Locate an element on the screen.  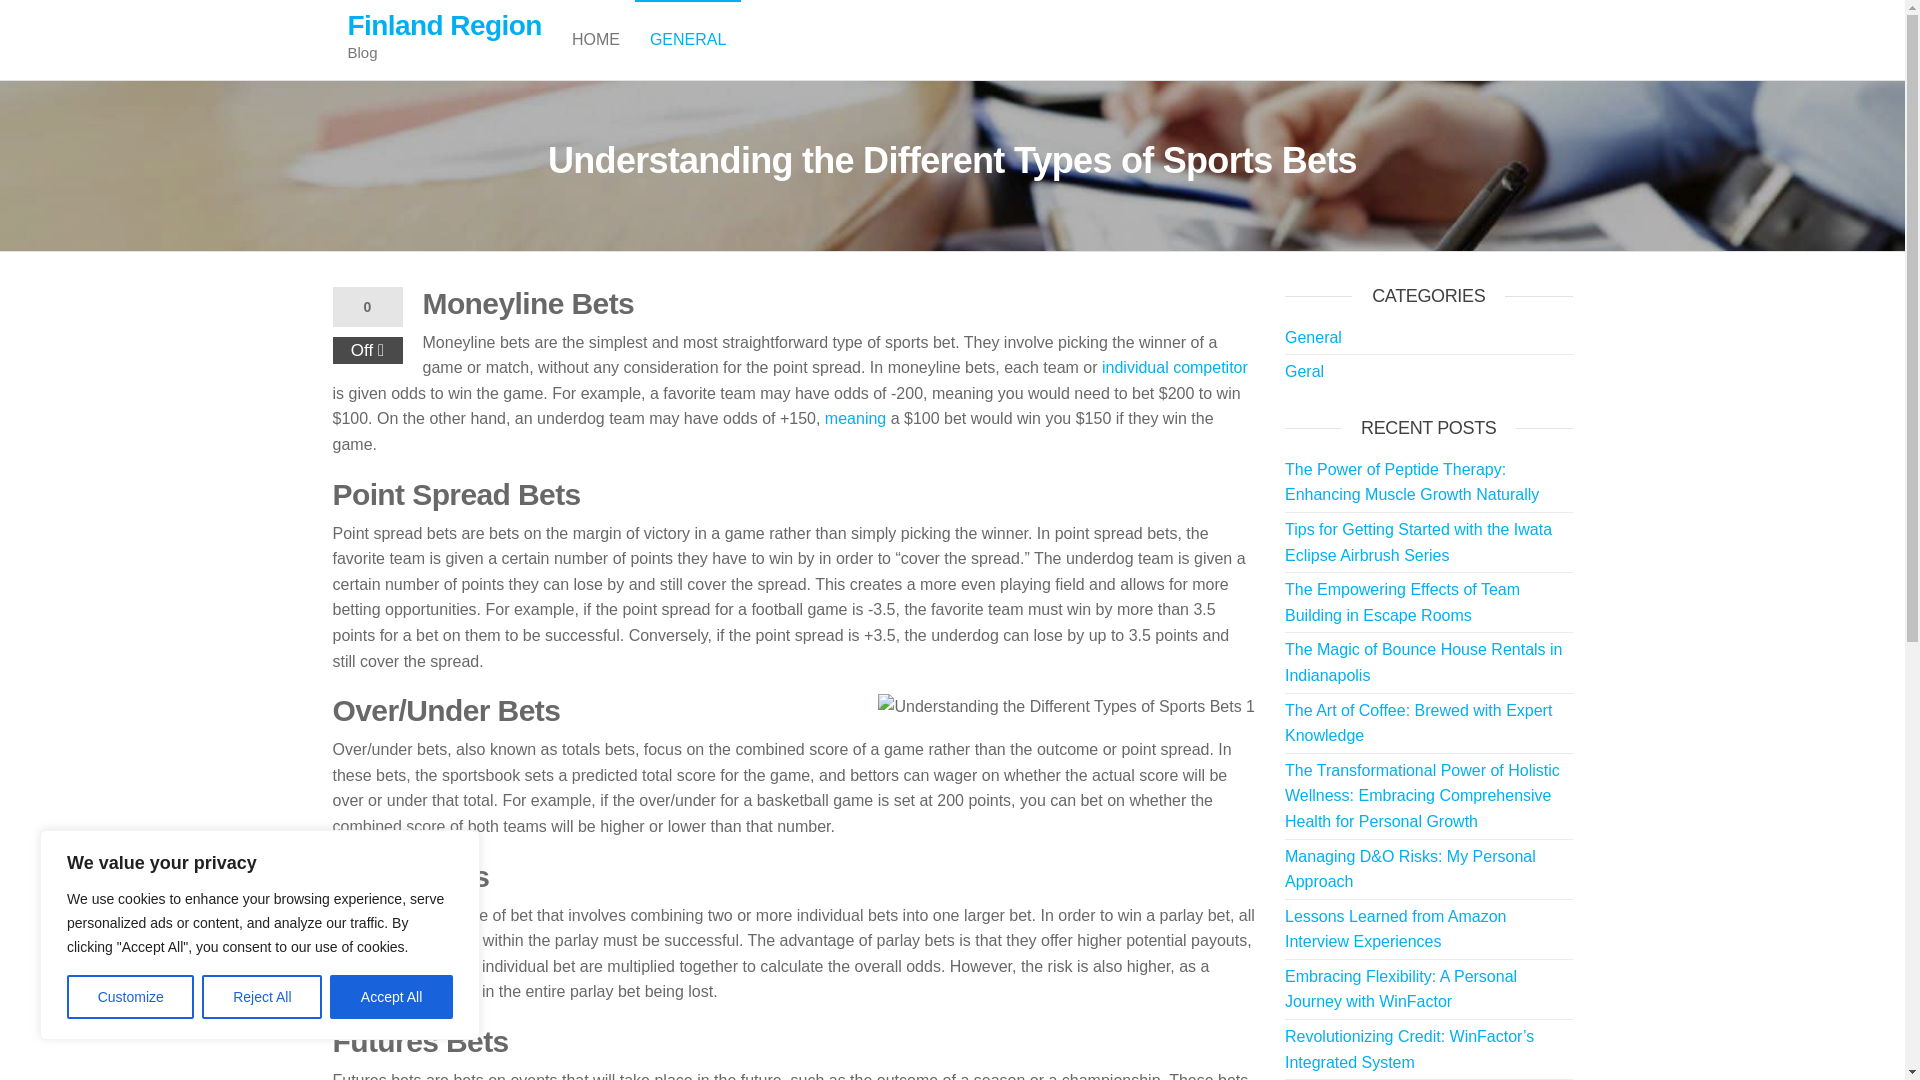
Embracing Flexibility: A Personal Journey with WinFactor is located at coordinates (1400, 988).